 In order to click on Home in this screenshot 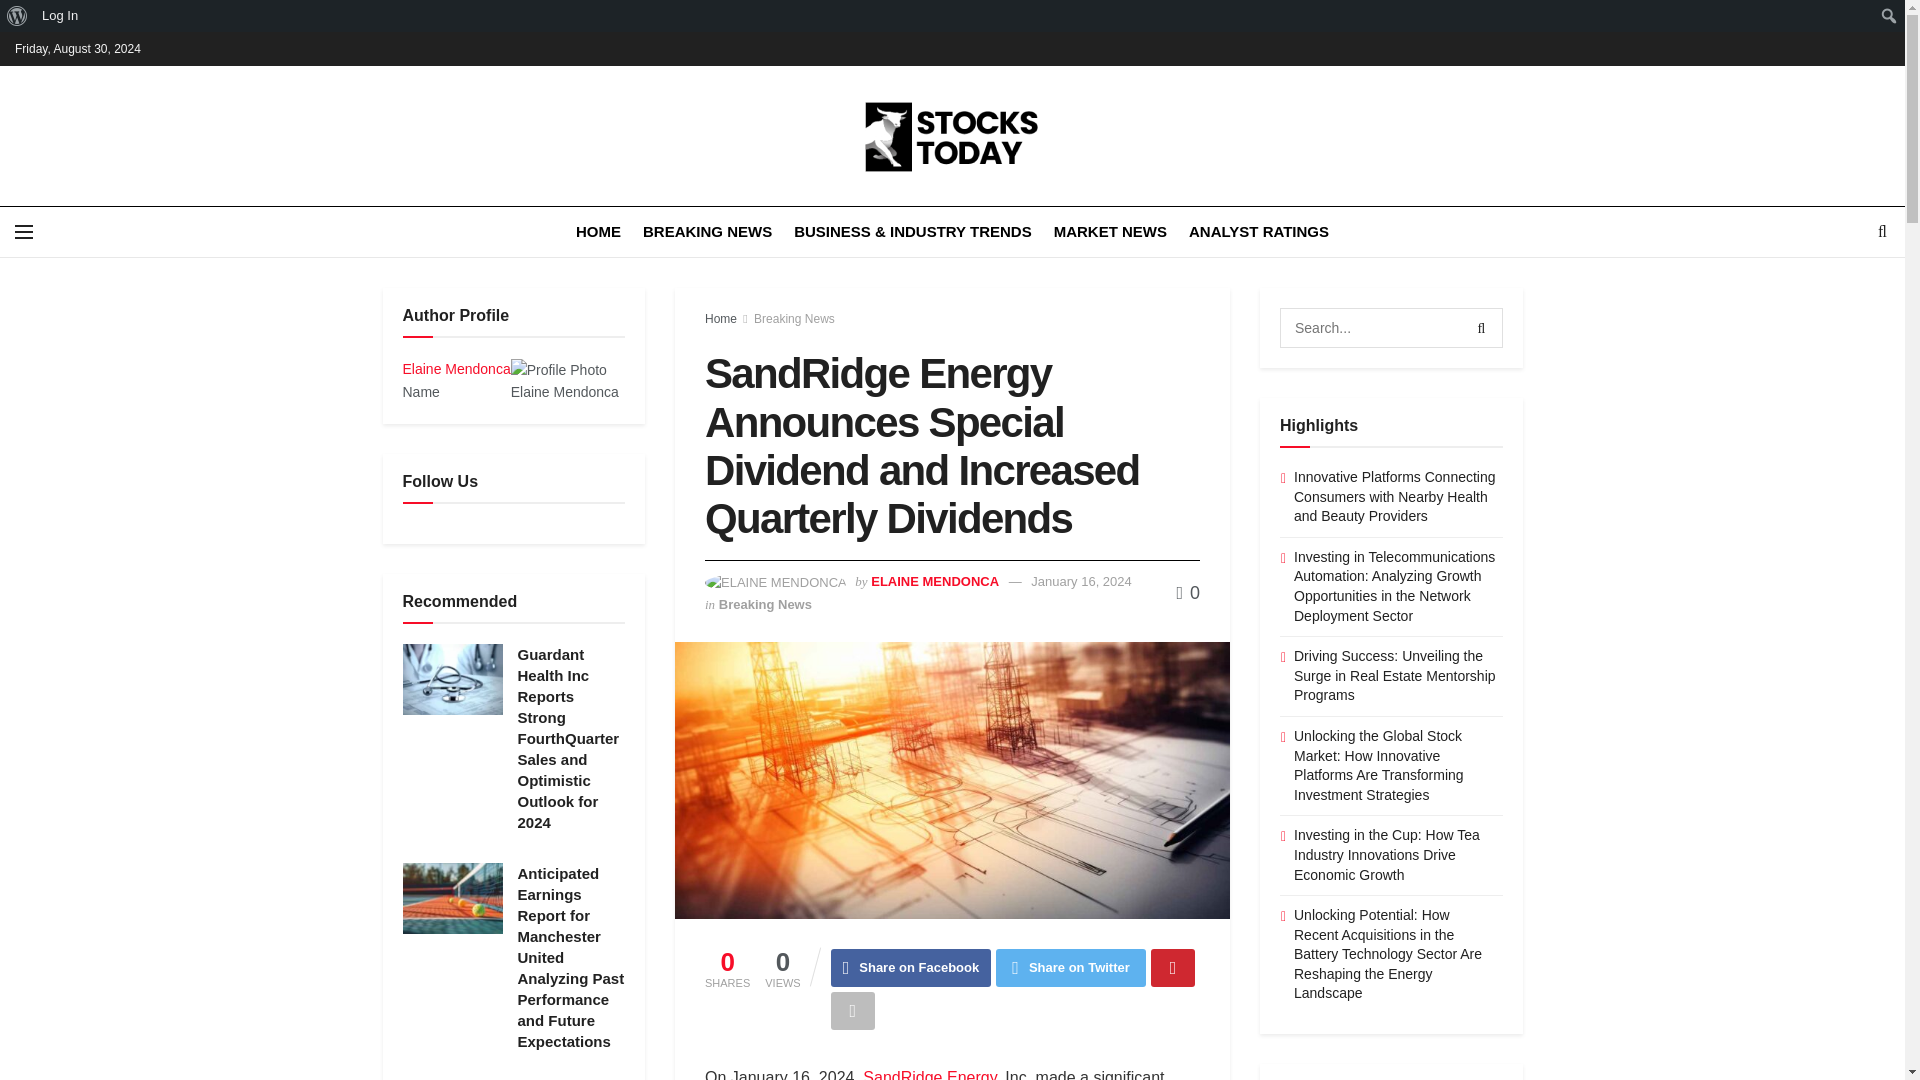, I will do `click(720, 319)`.